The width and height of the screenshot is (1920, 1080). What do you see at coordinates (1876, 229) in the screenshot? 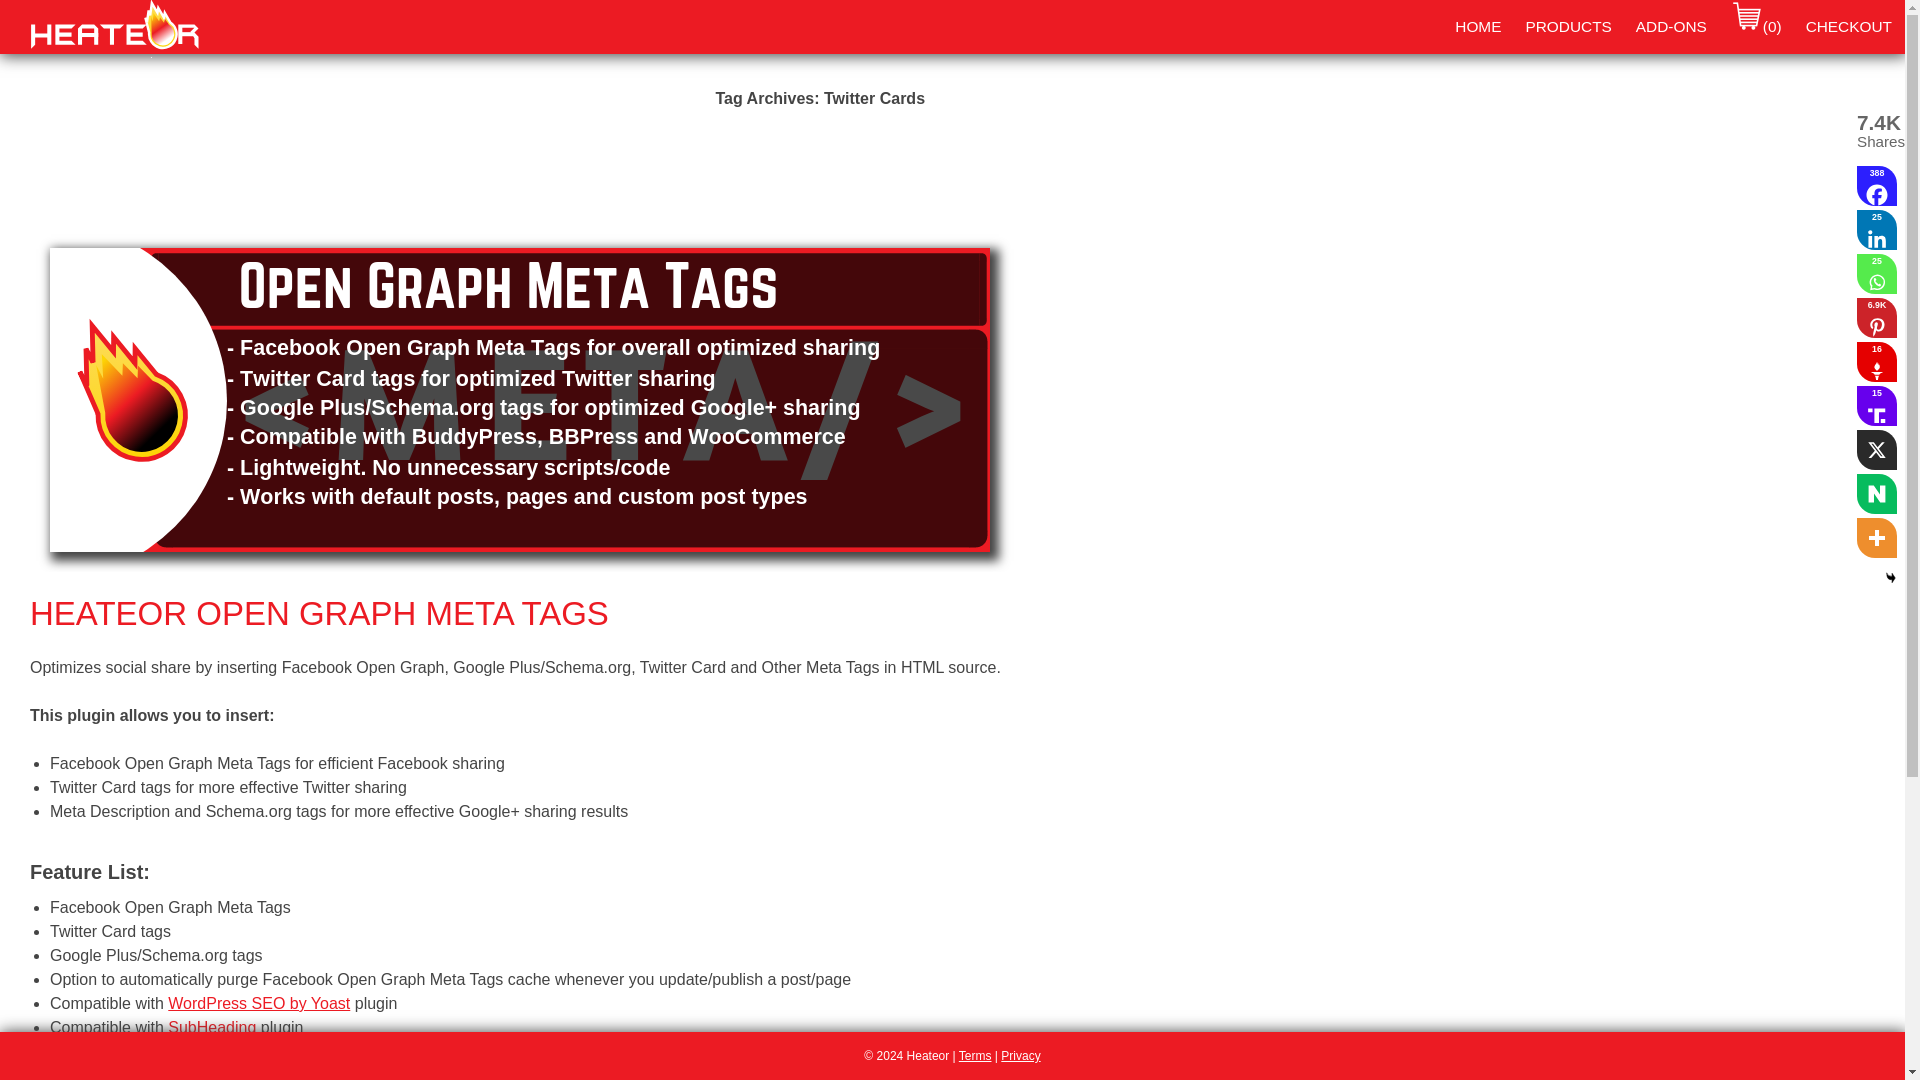
I see `25` at bounding box center [1876, 229].